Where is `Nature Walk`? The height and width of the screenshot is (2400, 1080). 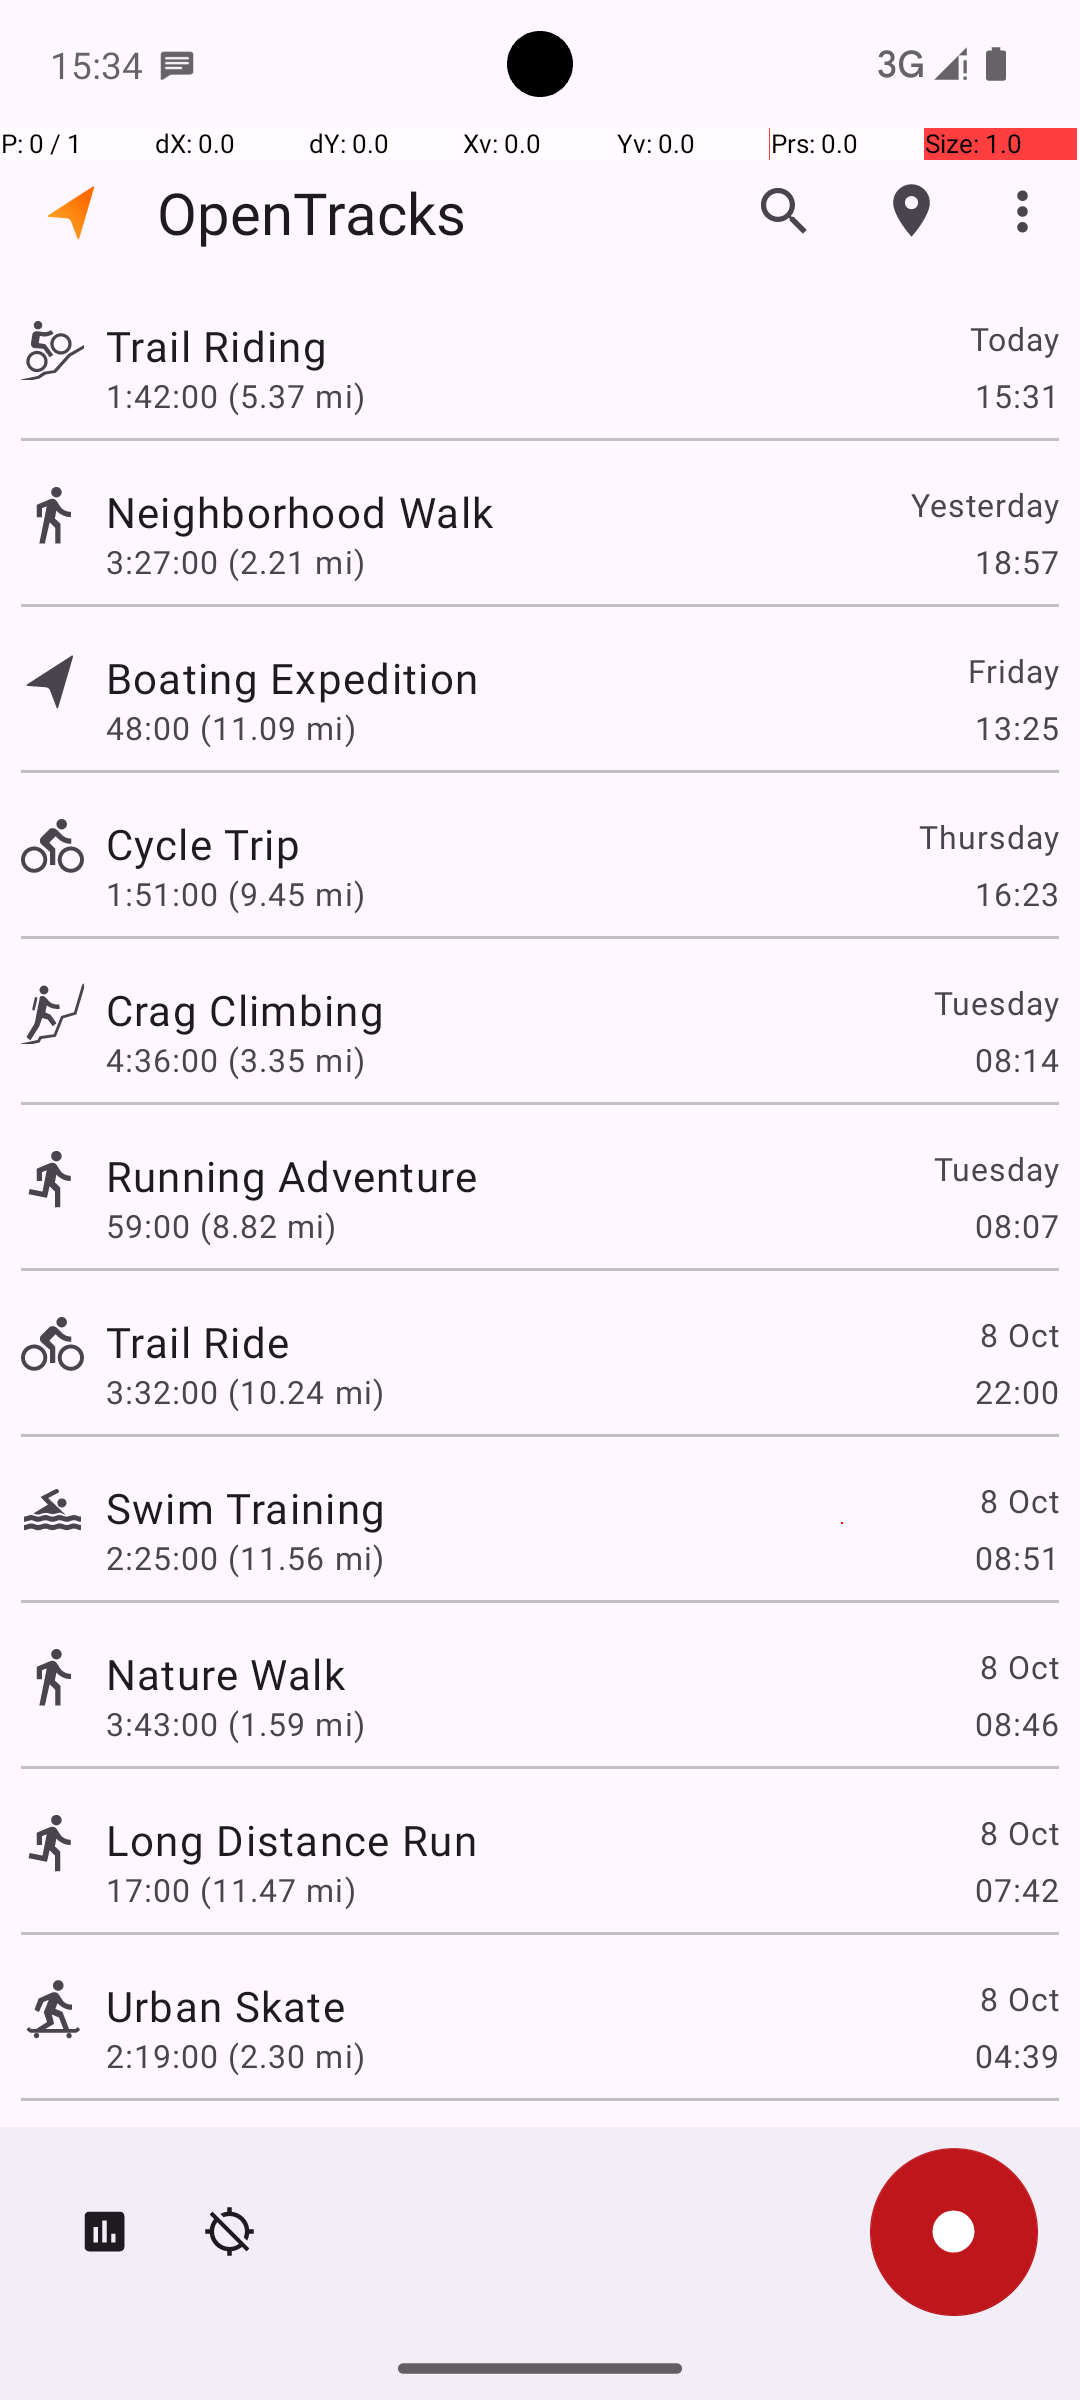
Nature Walk is located at coordinates (226, 1673).